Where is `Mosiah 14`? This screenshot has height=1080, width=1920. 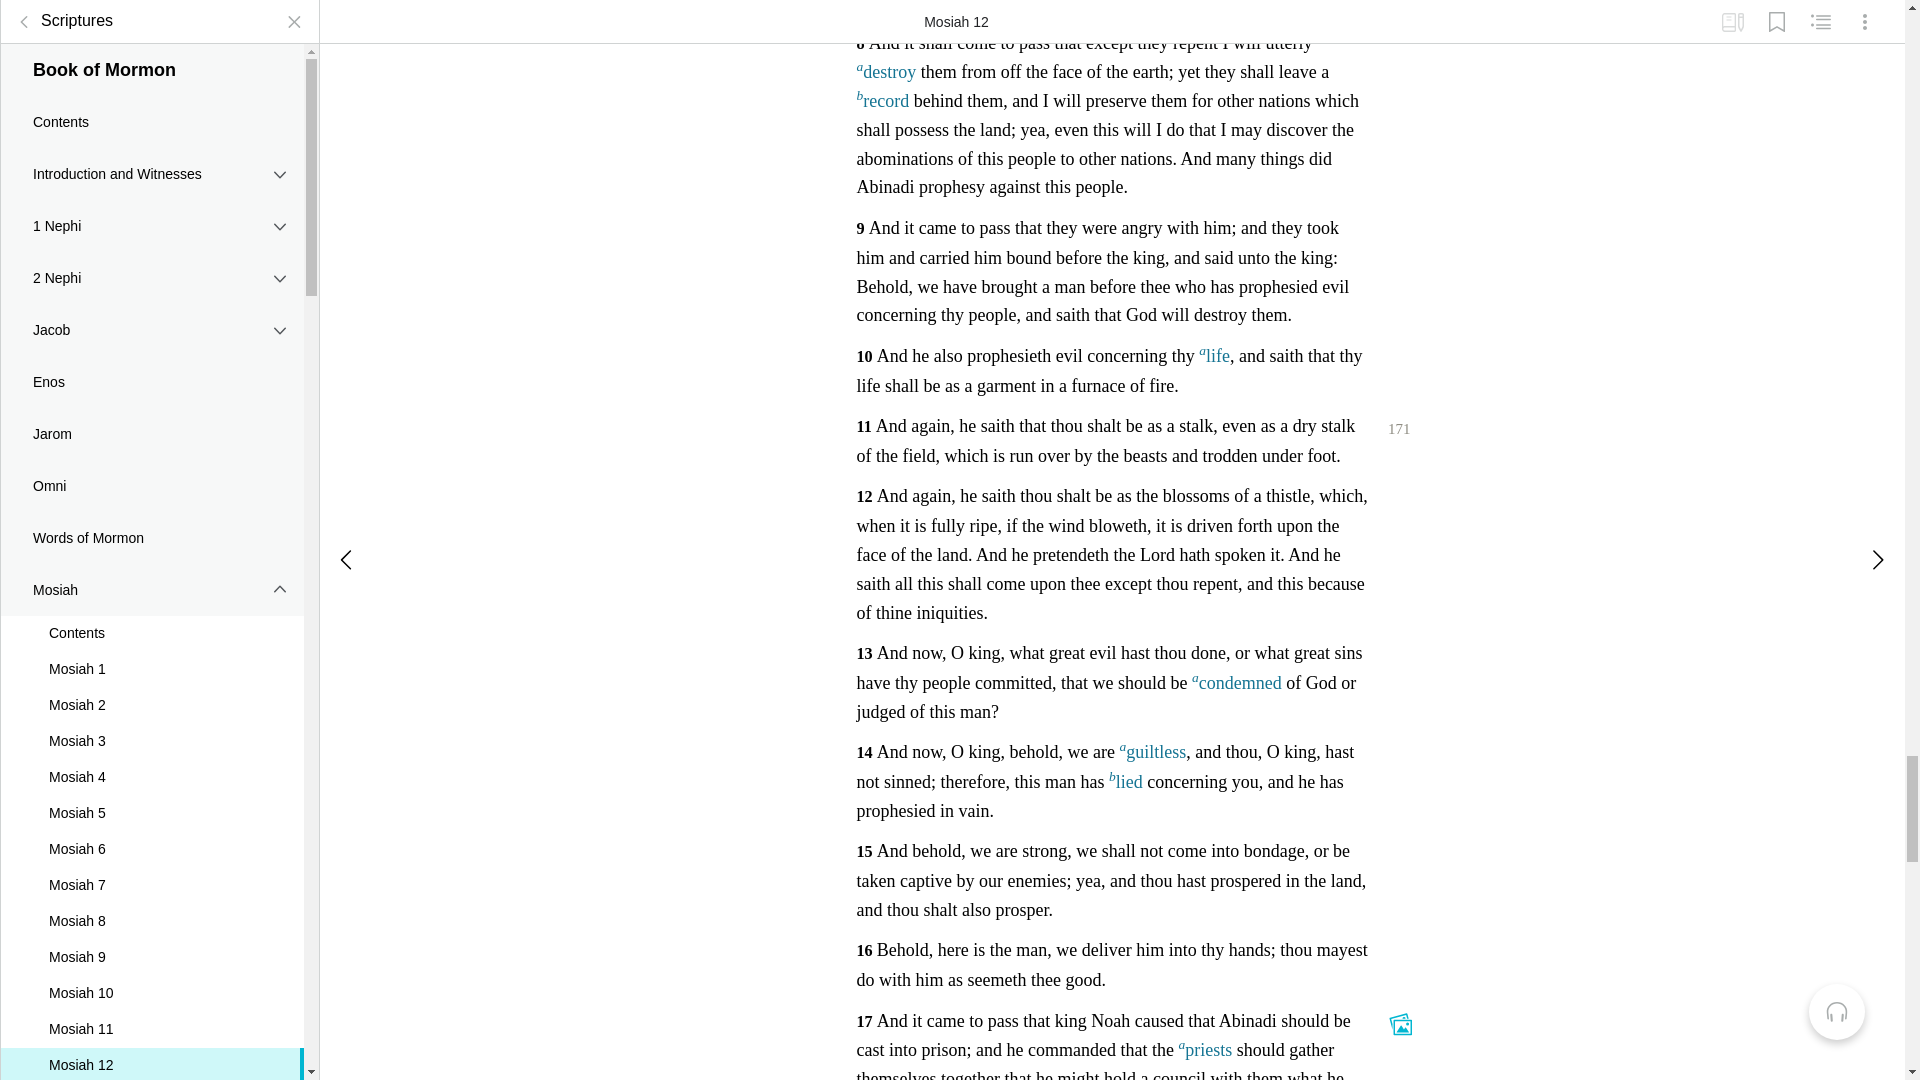
Mosiah 14 is located at coordinates (152, 42).